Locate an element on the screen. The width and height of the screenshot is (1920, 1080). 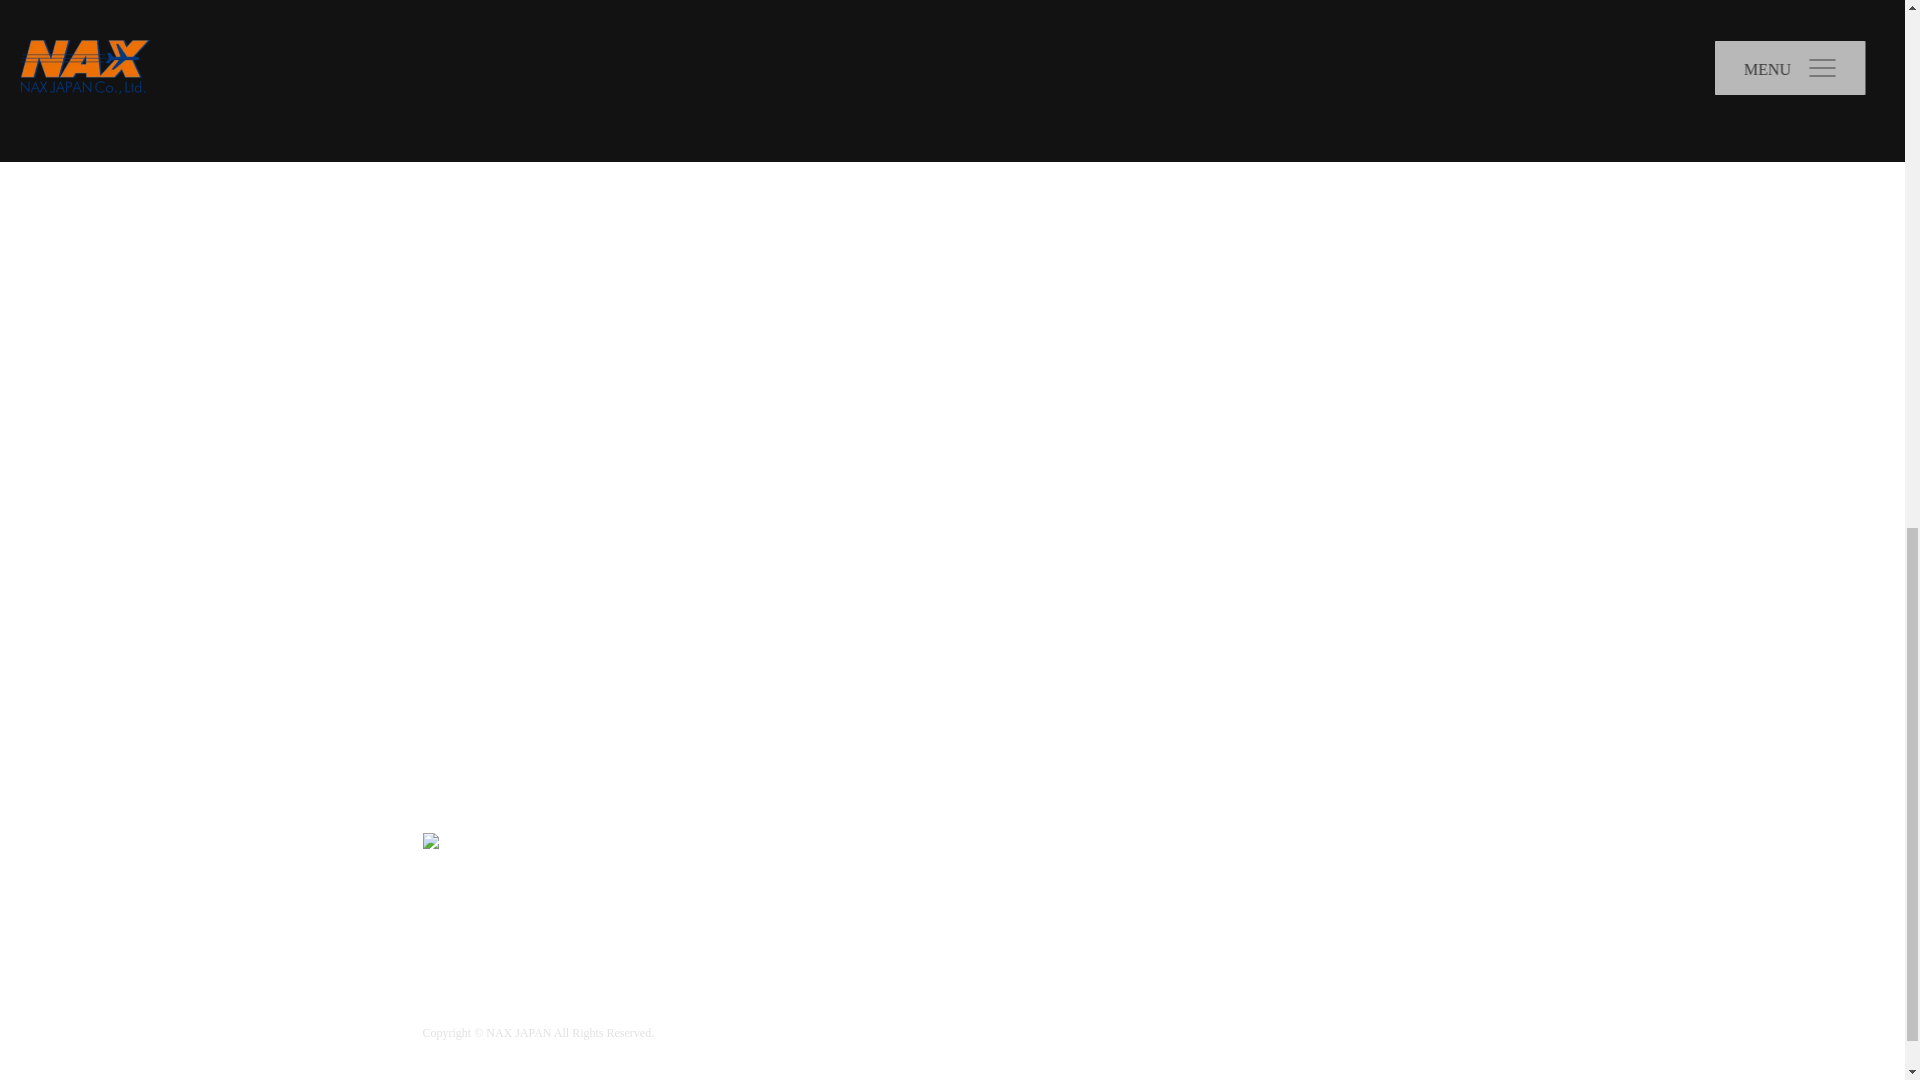
ENVIRONMENT is located at coordinates (1291, 938).